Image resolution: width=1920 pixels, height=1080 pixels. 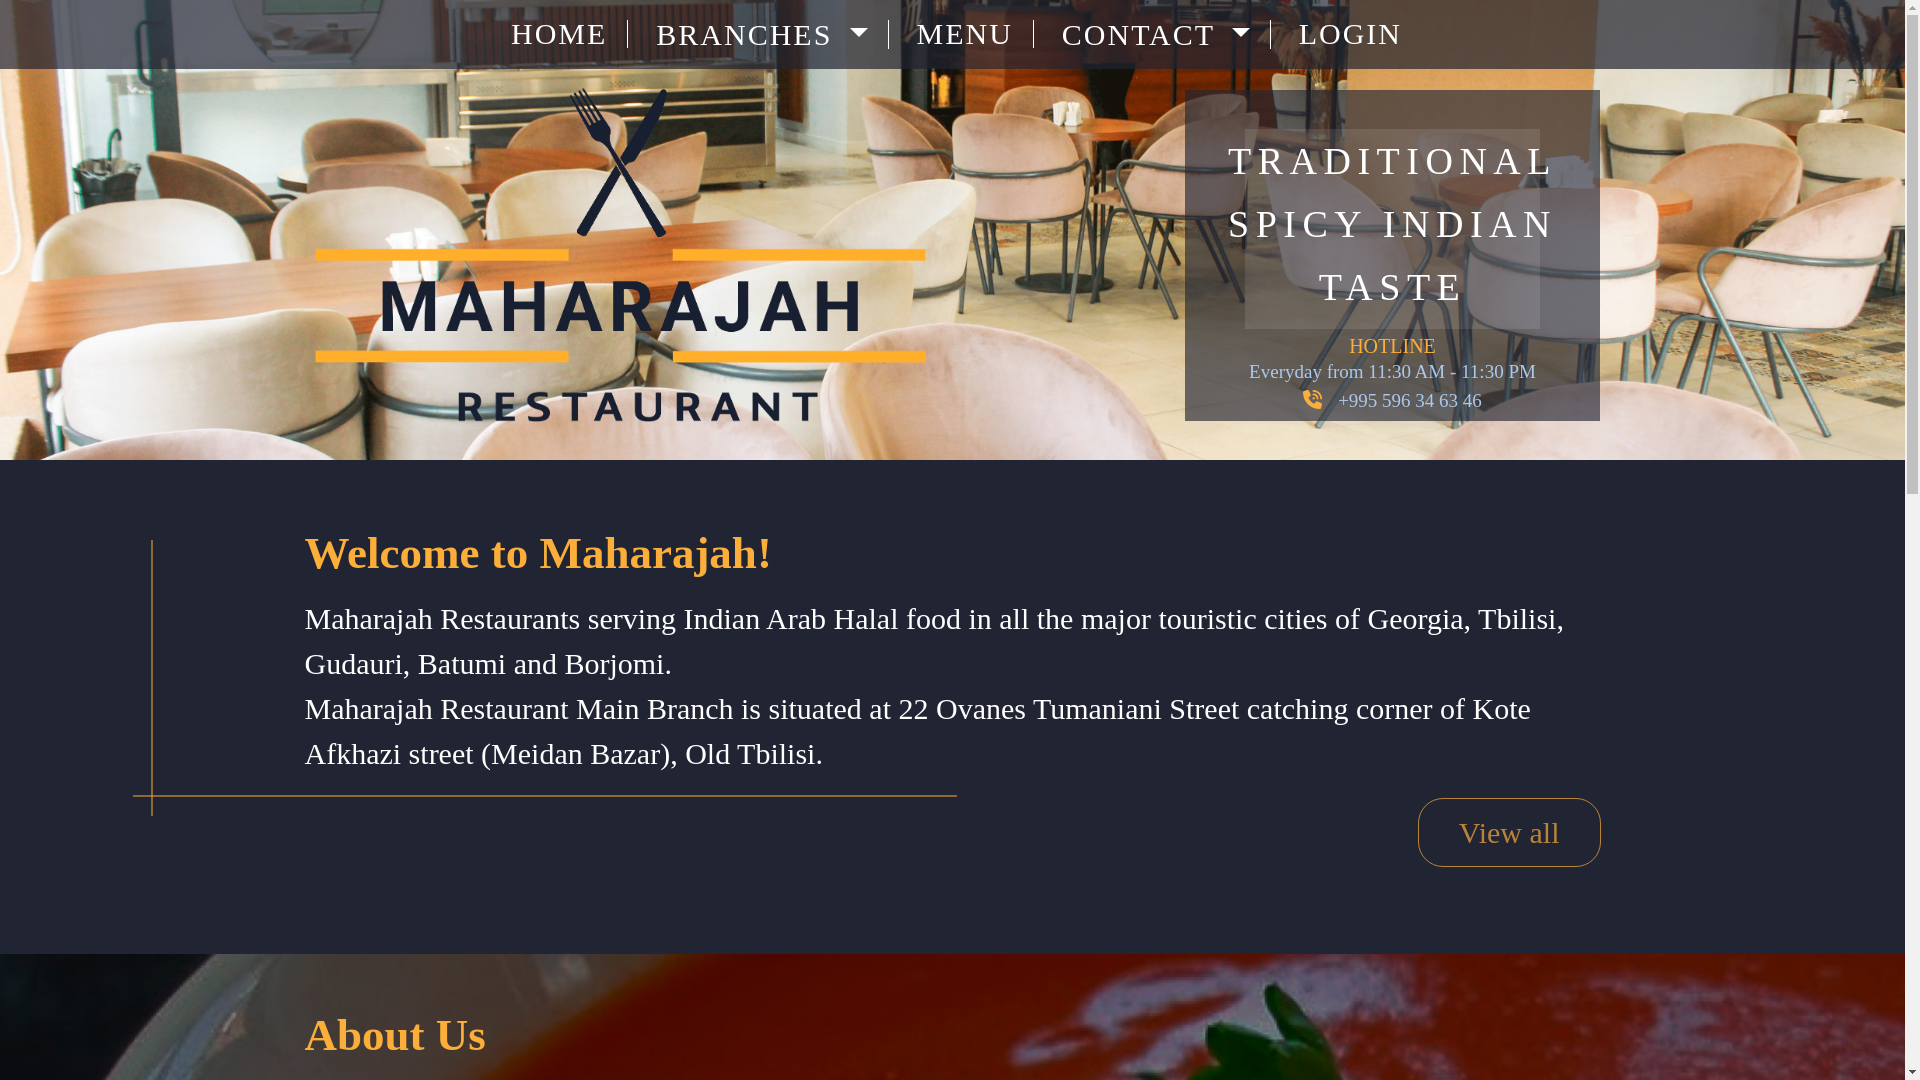 I want to click on BRANCHES, so click(x=768, y=34).